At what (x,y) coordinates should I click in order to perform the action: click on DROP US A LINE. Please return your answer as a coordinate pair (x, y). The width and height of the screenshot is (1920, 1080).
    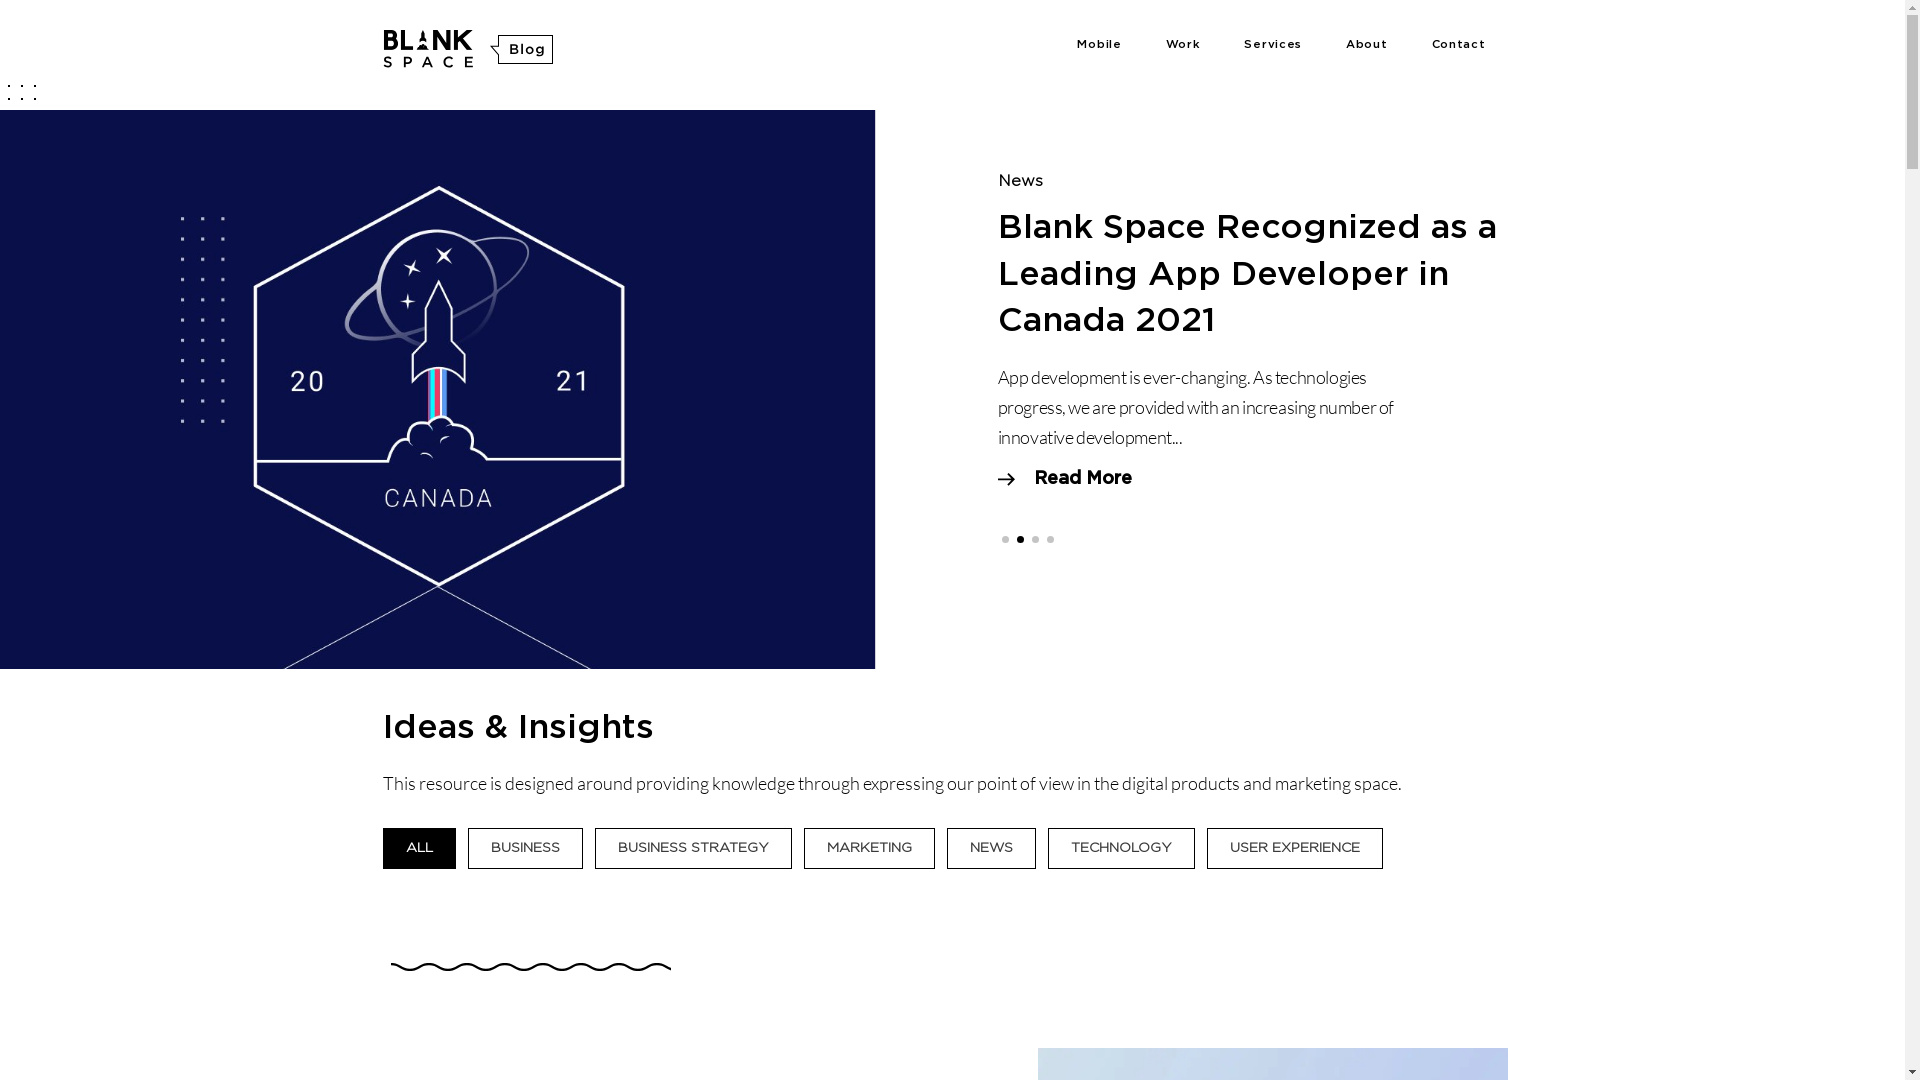
    Looking at the image, I should click on (953, 658).